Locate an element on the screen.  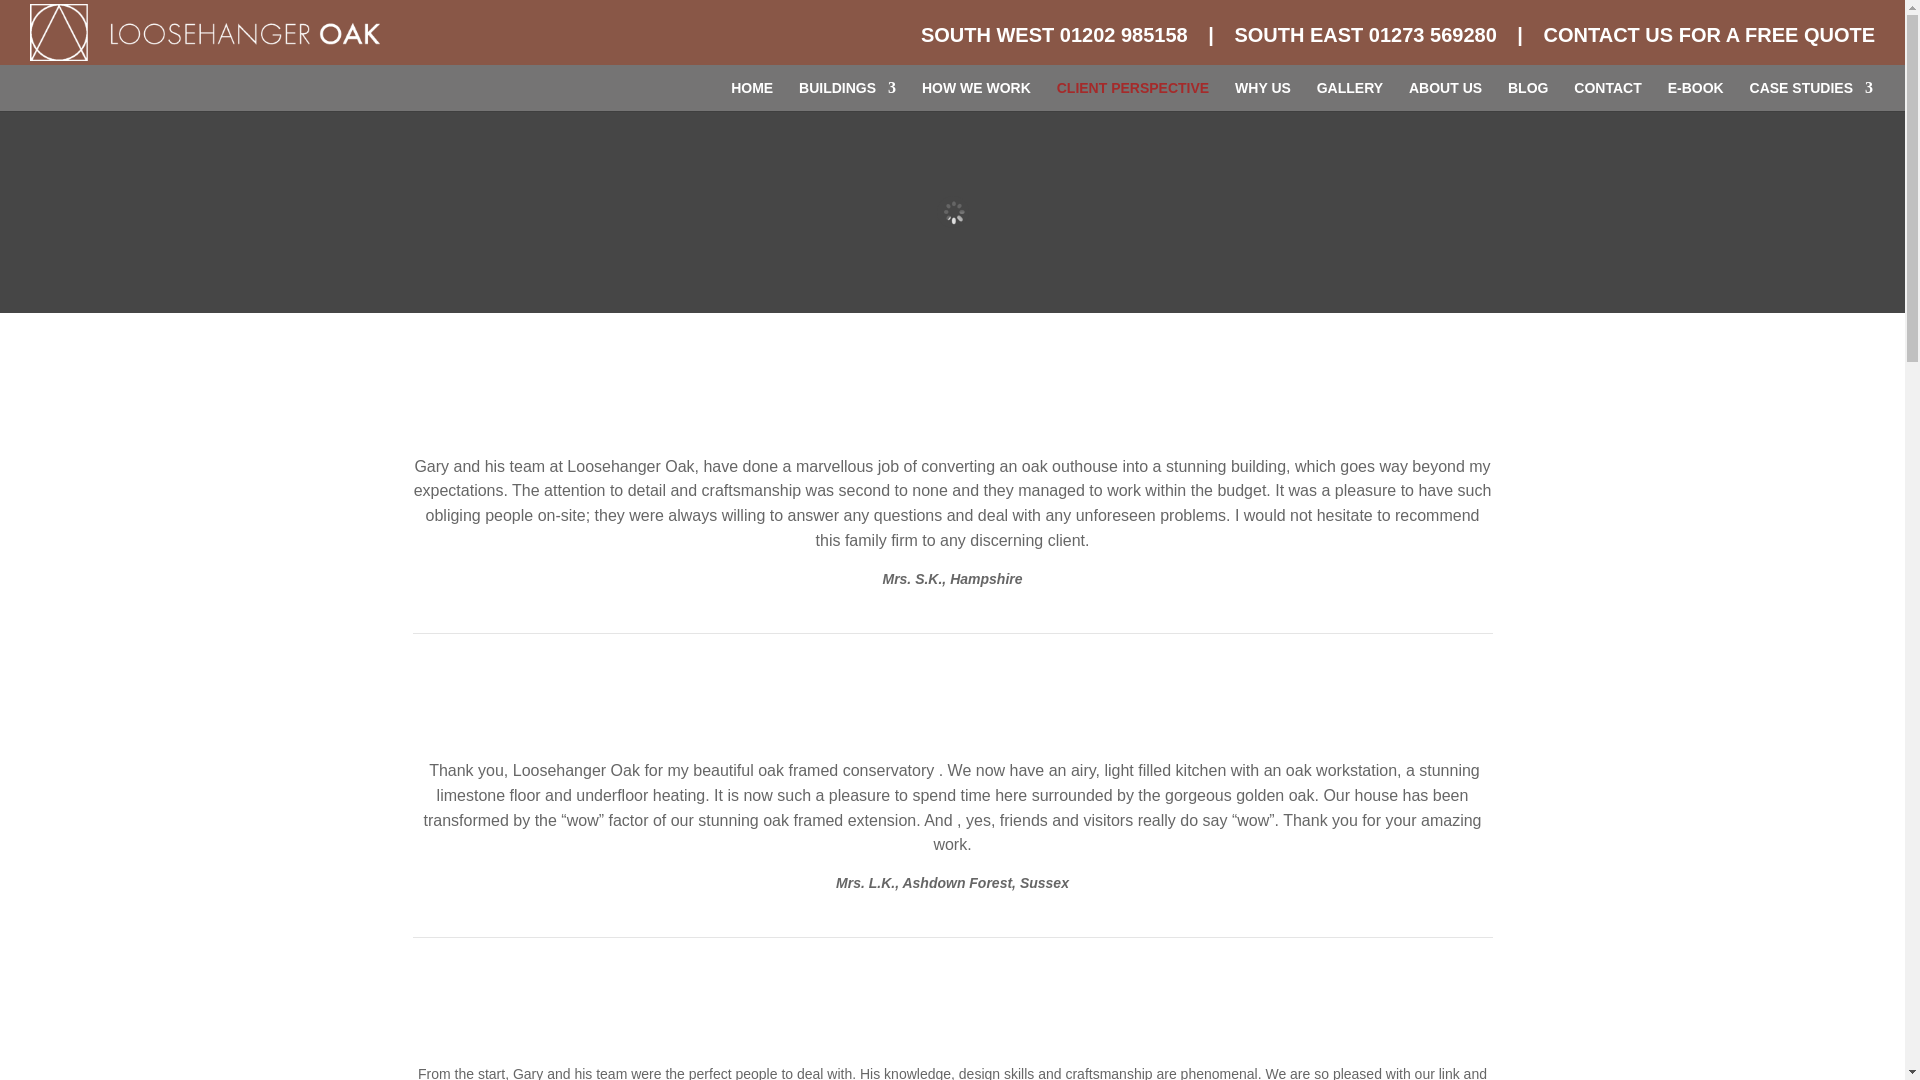
CASE STUDIES is located at coordinates (1811, 96).